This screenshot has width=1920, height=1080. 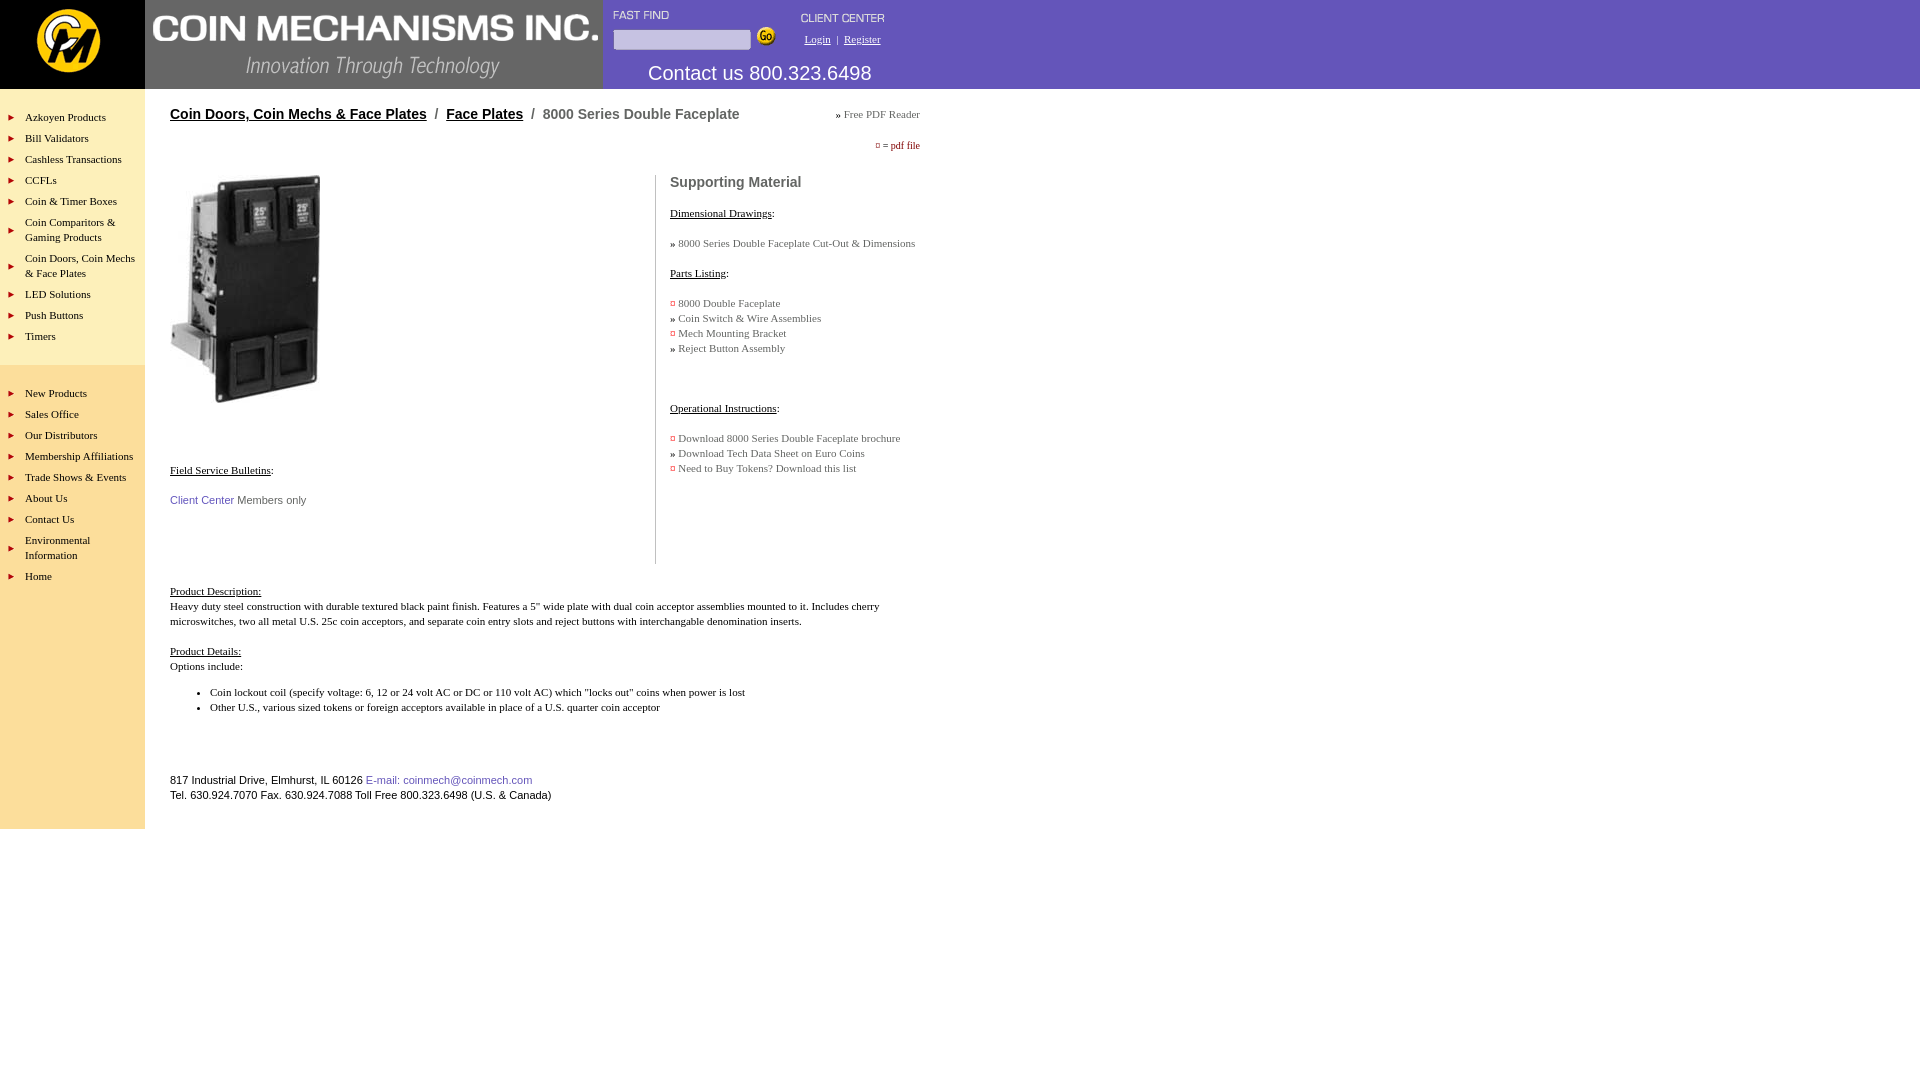 I want to click on Face Plates, so click(x=484, y=114).